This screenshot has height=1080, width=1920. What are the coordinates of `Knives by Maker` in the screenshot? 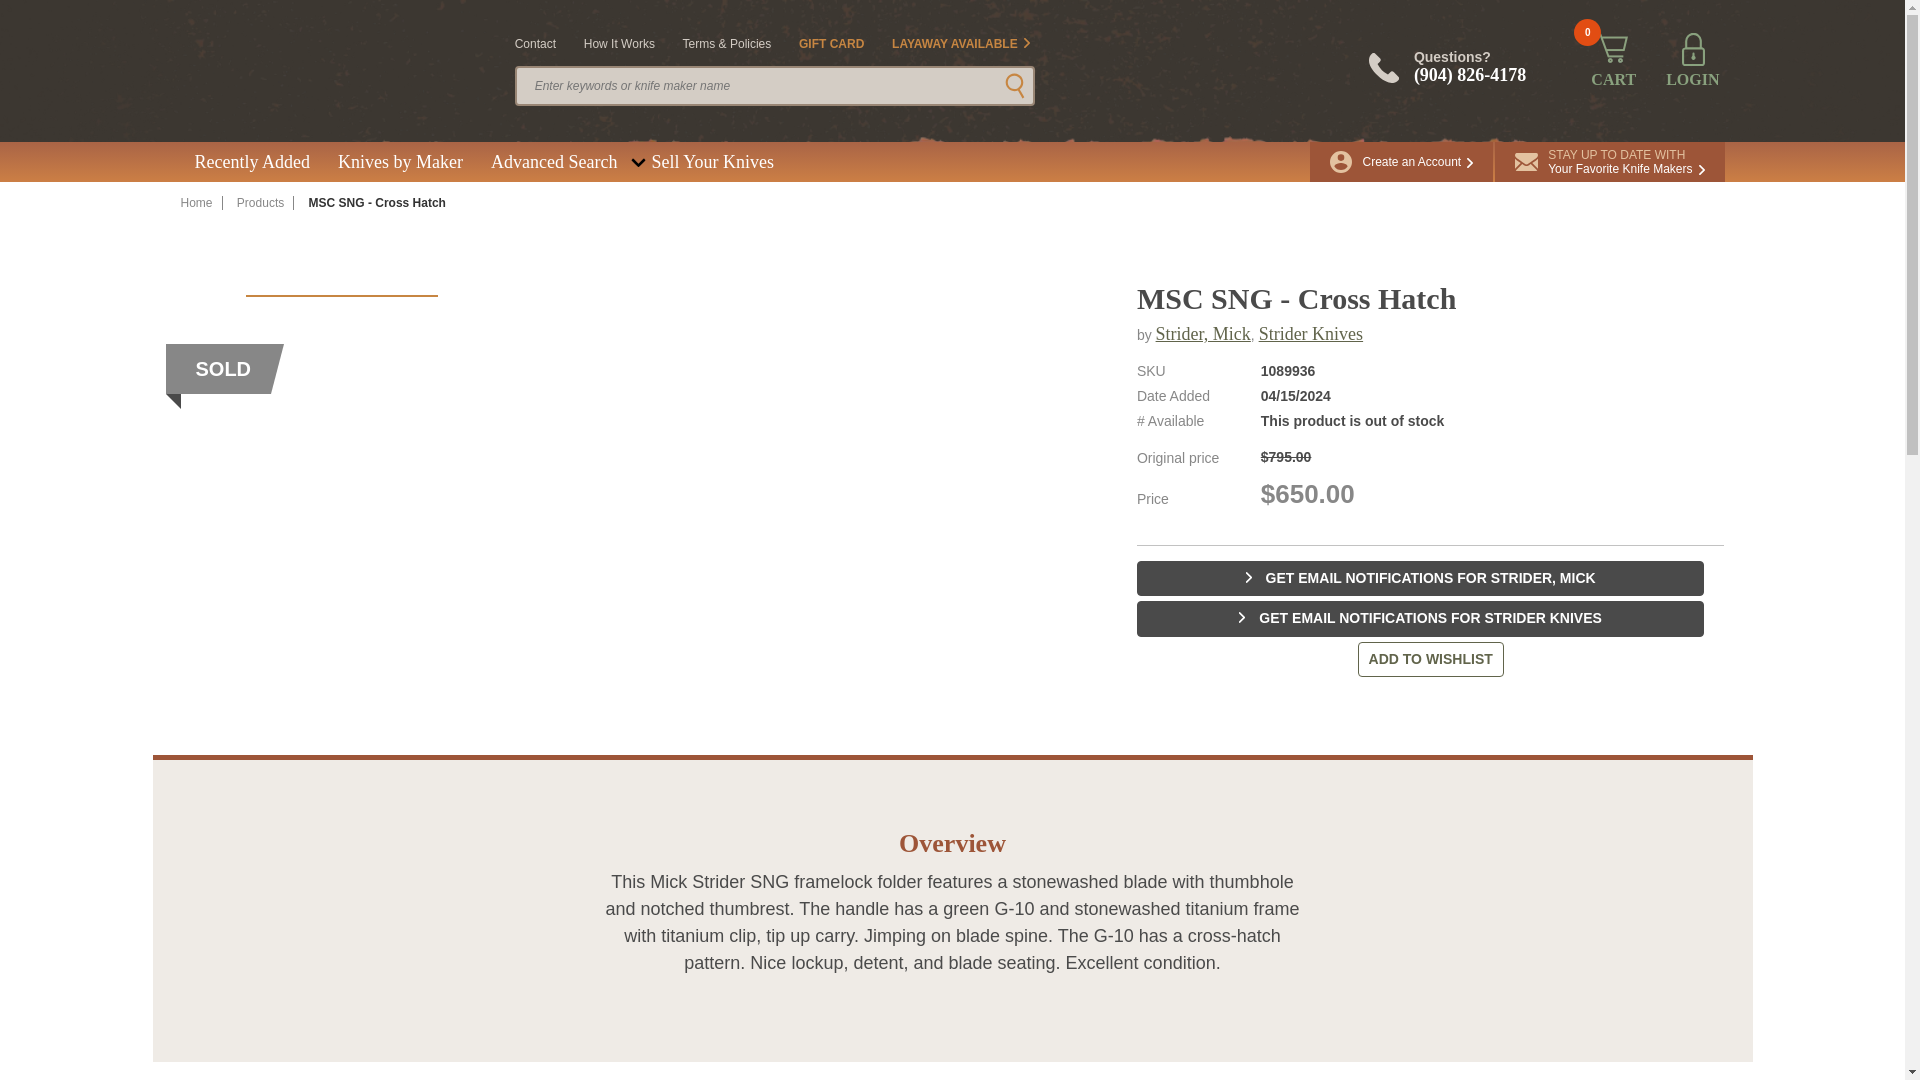 It's located at (400, 162).